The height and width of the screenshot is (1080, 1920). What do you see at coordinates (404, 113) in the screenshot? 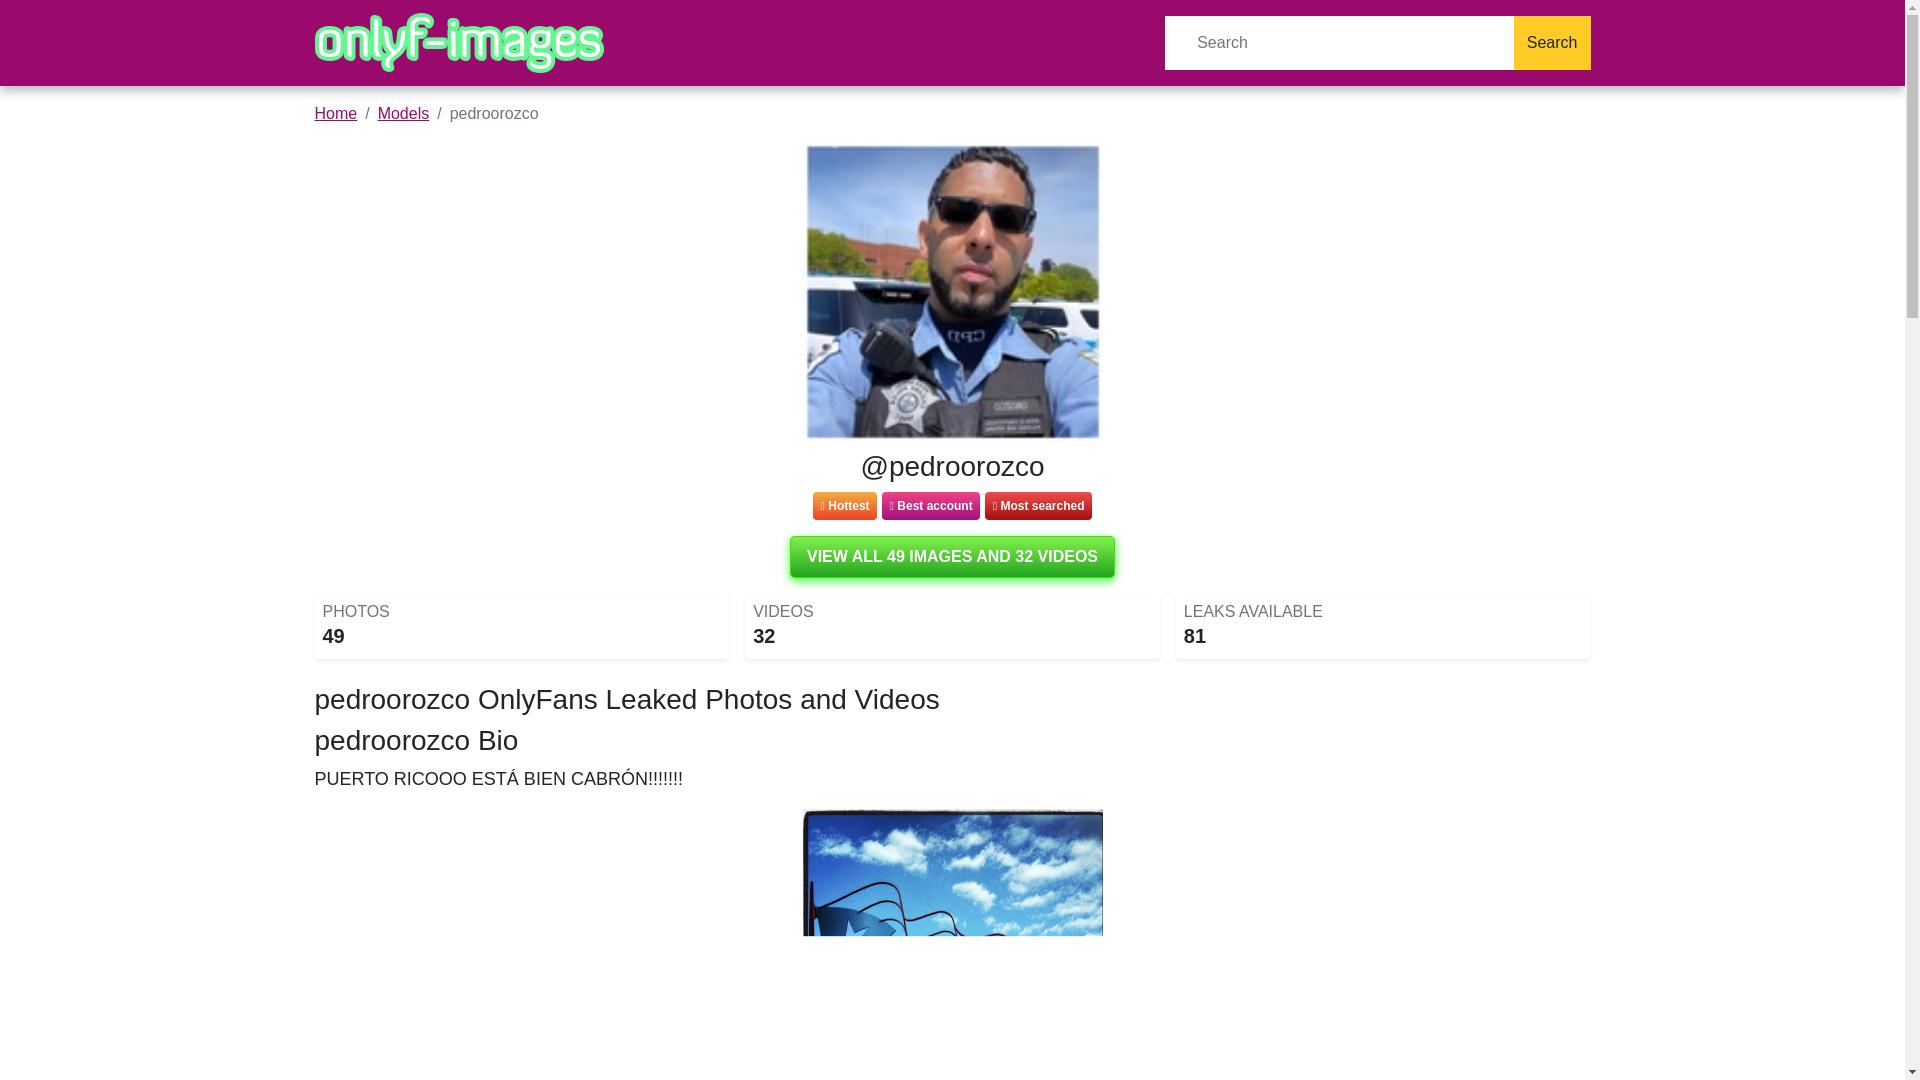
I see `Models` at bounding box center [404, 113].